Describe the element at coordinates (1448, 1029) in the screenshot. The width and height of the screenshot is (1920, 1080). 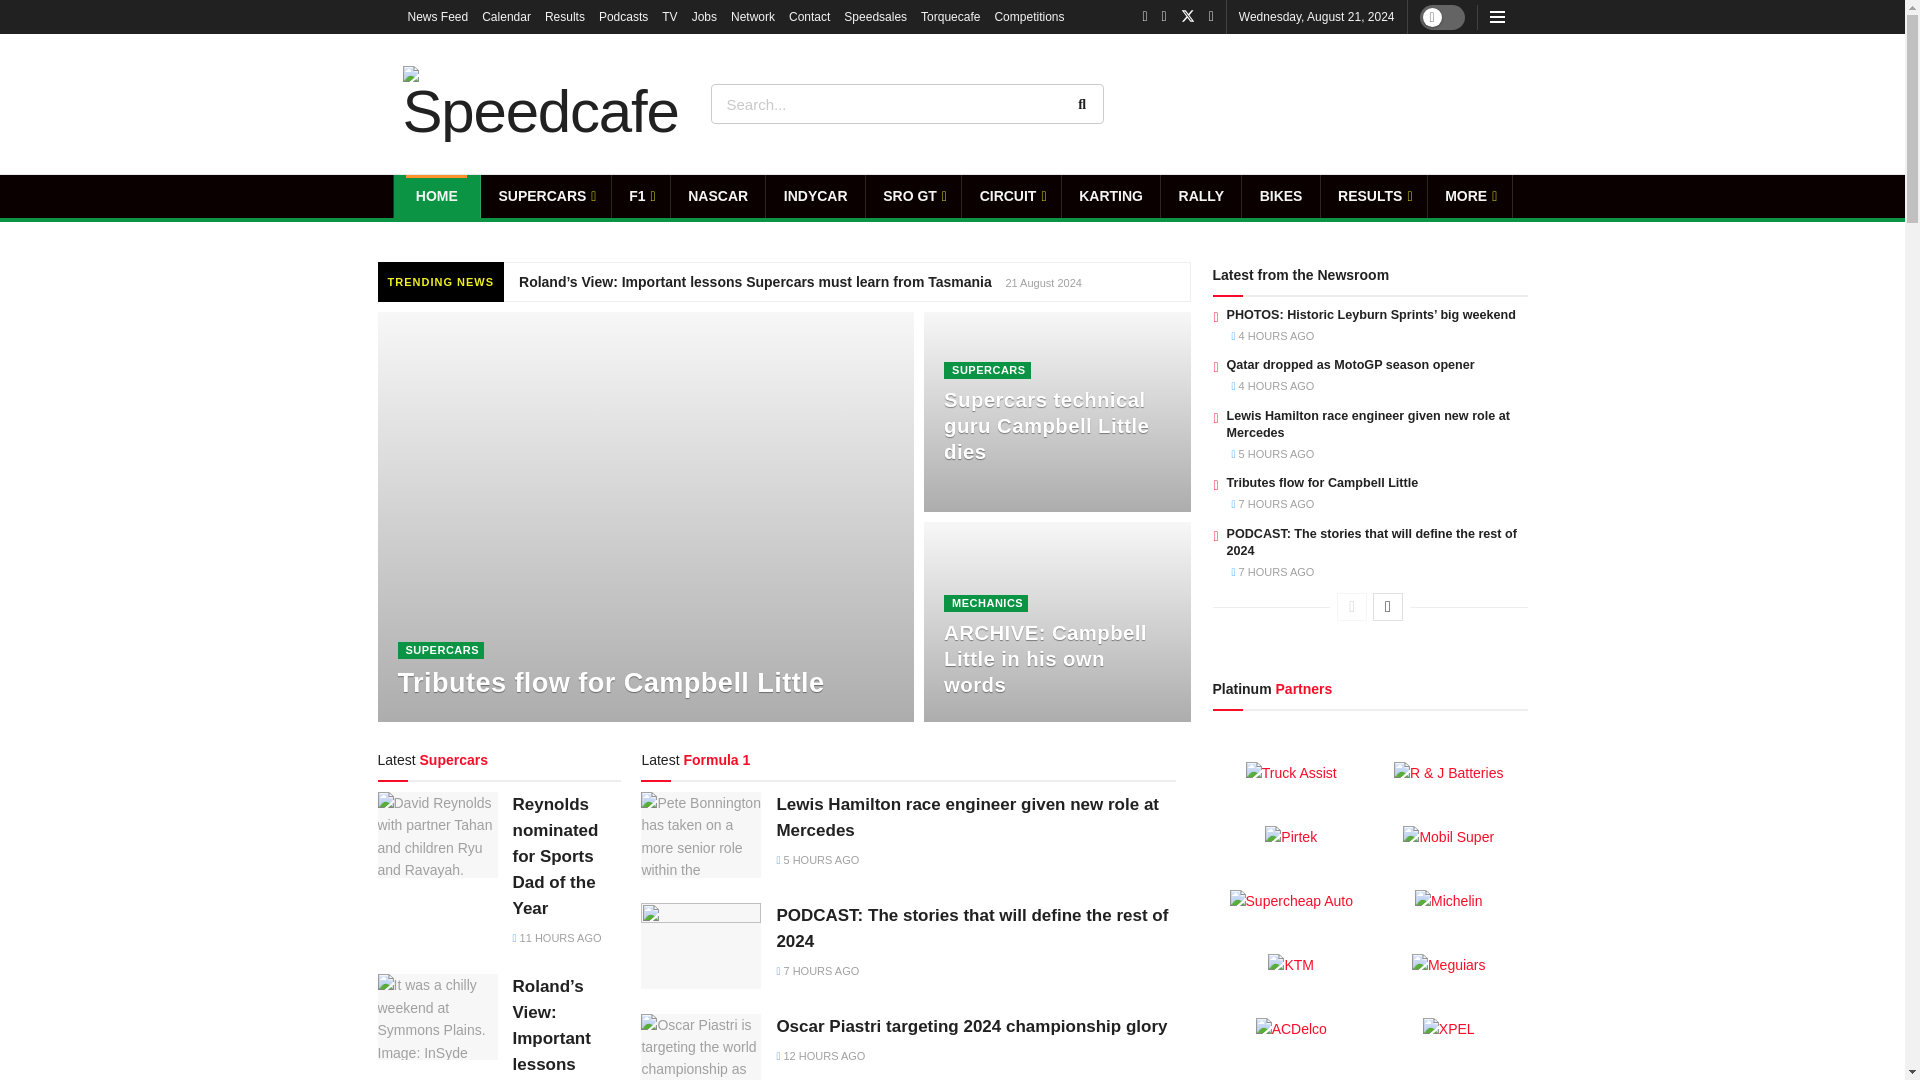
I see `XPEL` at that location.